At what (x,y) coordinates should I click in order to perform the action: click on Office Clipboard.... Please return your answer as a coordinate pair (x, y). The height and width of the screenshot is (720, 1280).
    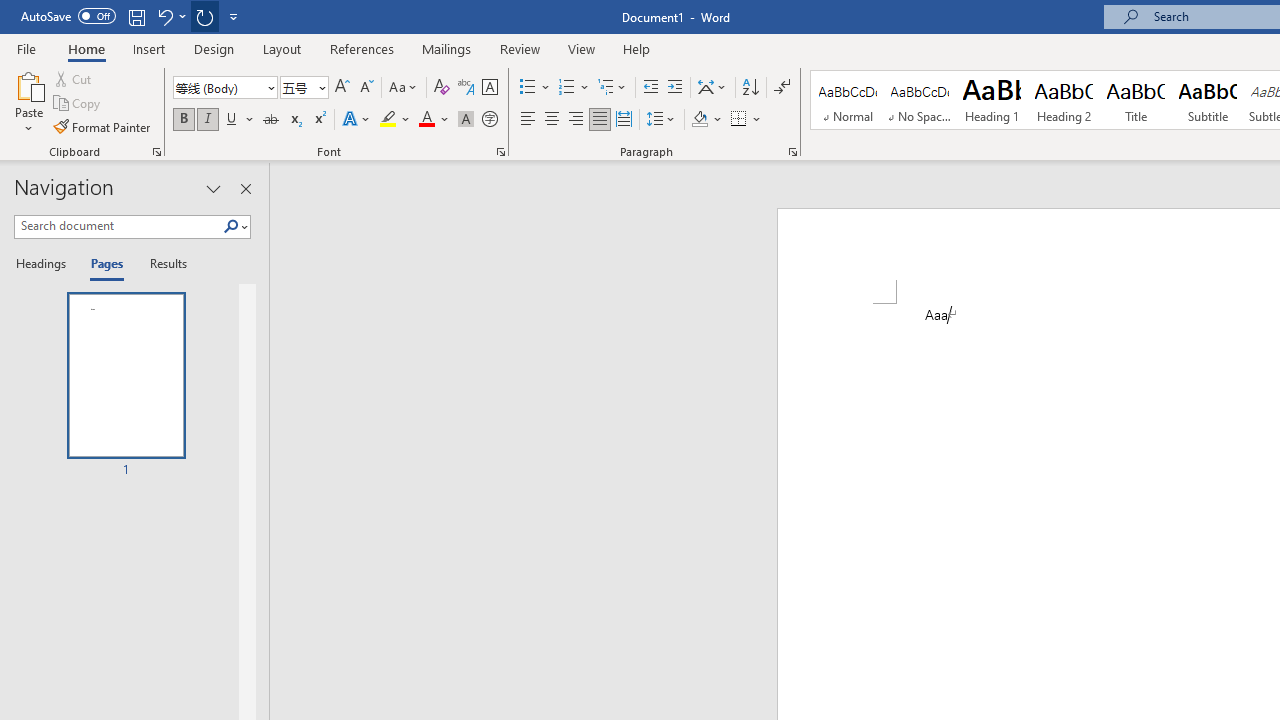
    Looking at the image, I should click on (156, 152).